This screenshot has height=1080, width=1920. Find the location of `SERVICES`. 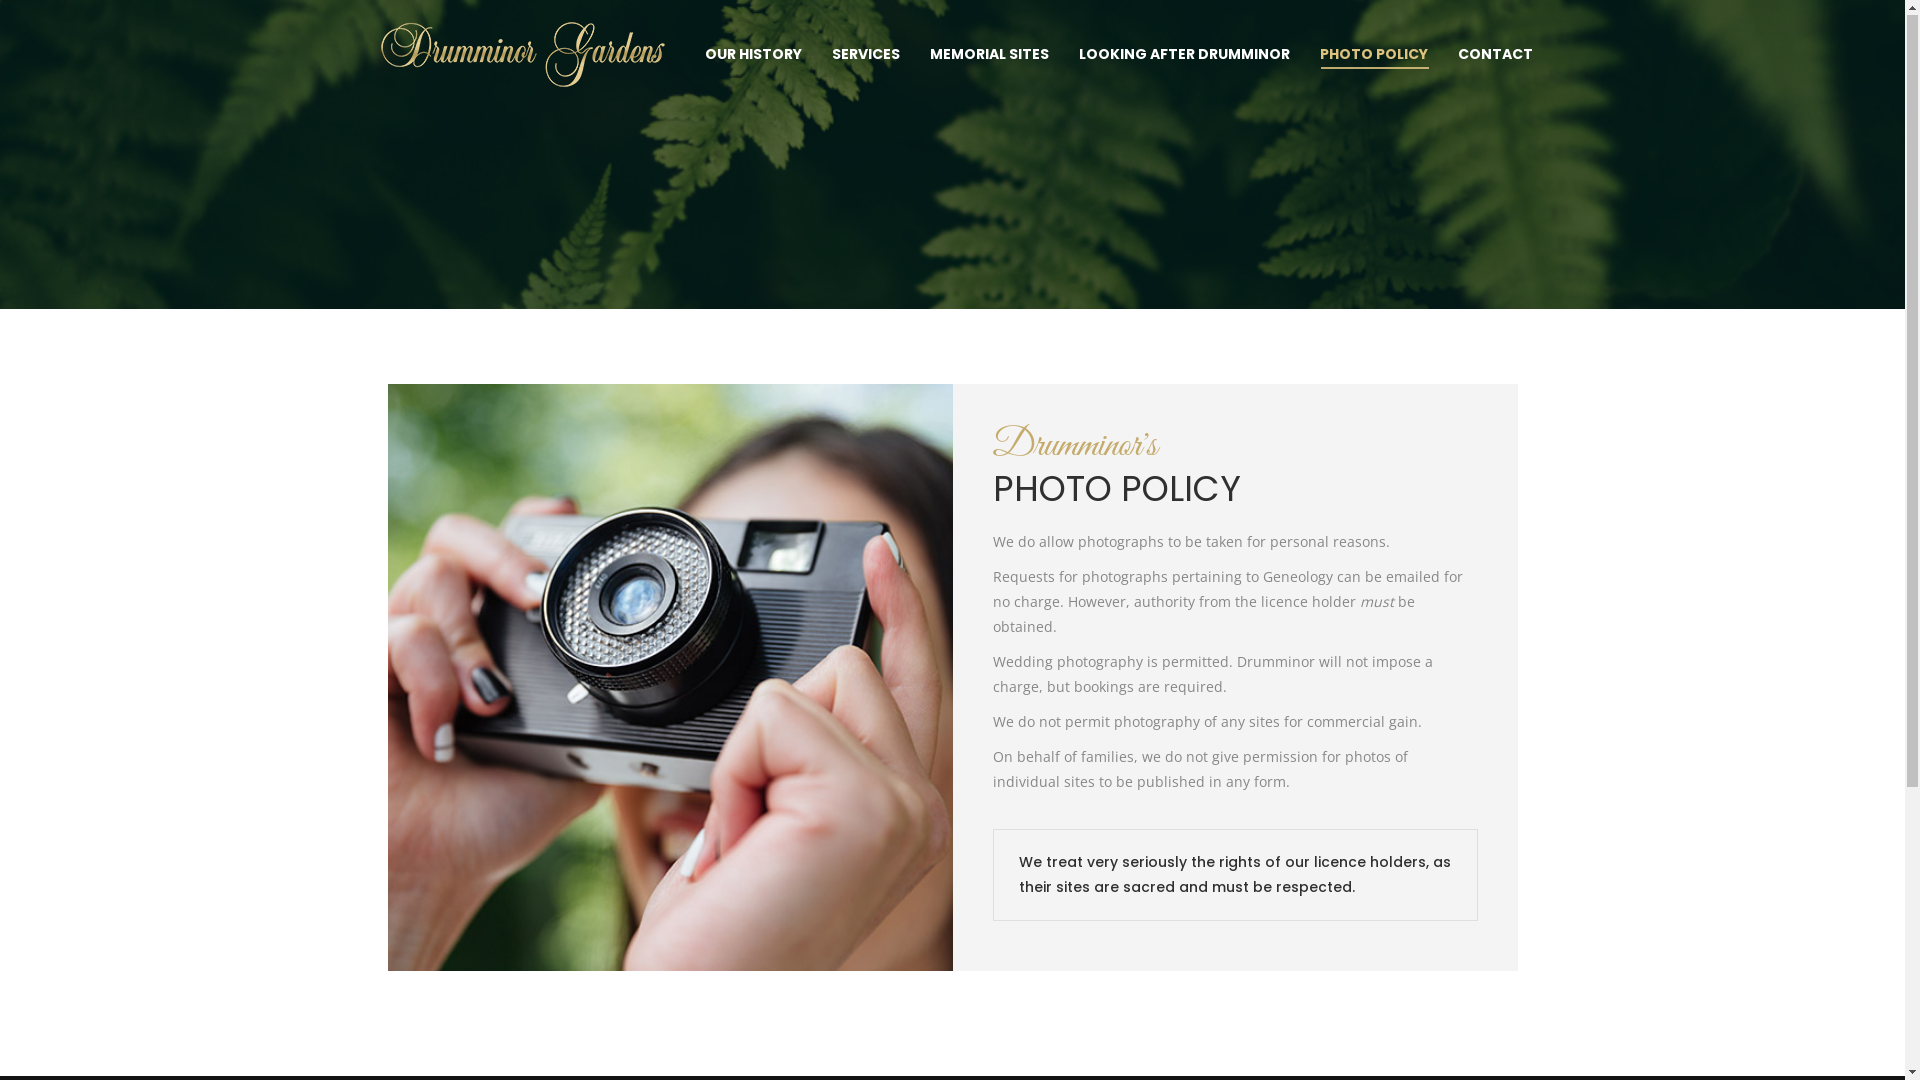

SERVICES is located at coordinates (866, 55).